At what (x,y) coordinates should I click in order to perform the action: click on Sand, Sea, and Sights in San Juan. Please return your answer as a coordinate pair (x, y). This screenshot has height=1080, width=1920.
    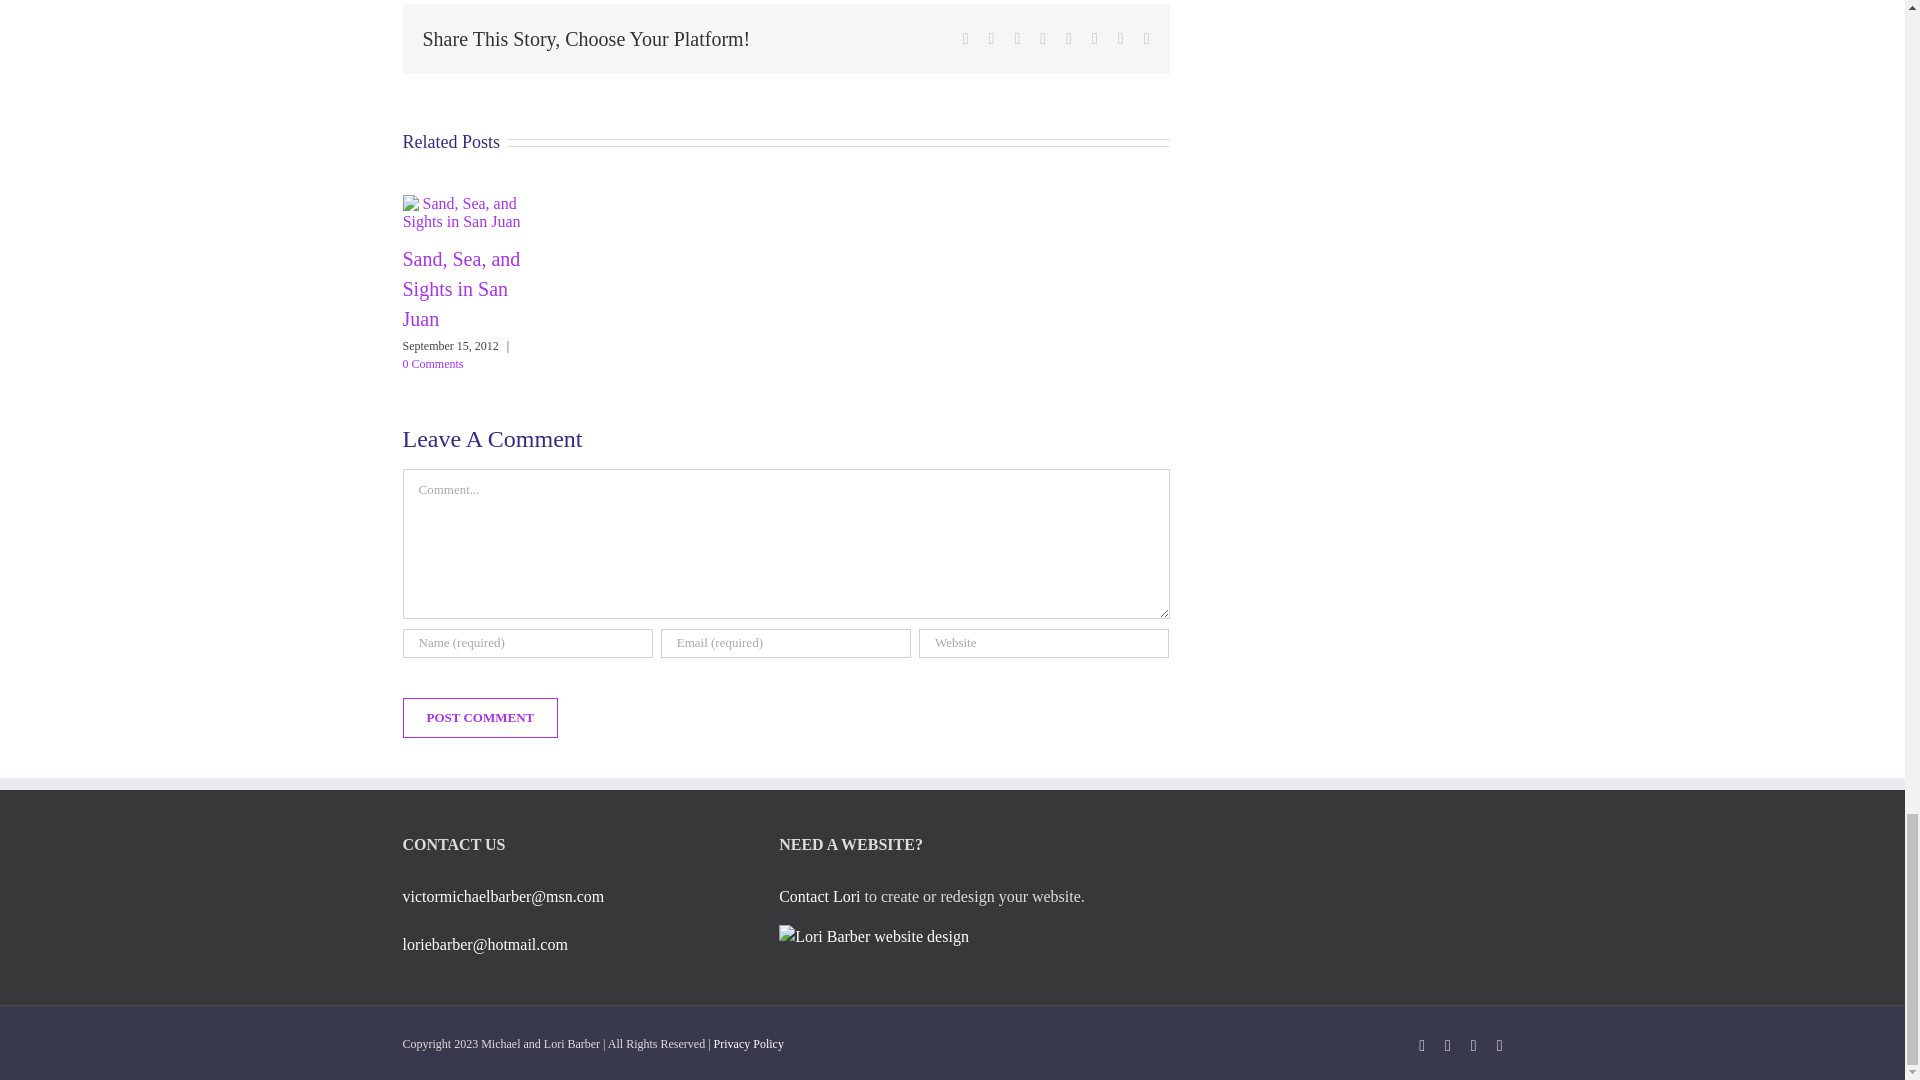
    Looking at the image, I should click on (460, 289).